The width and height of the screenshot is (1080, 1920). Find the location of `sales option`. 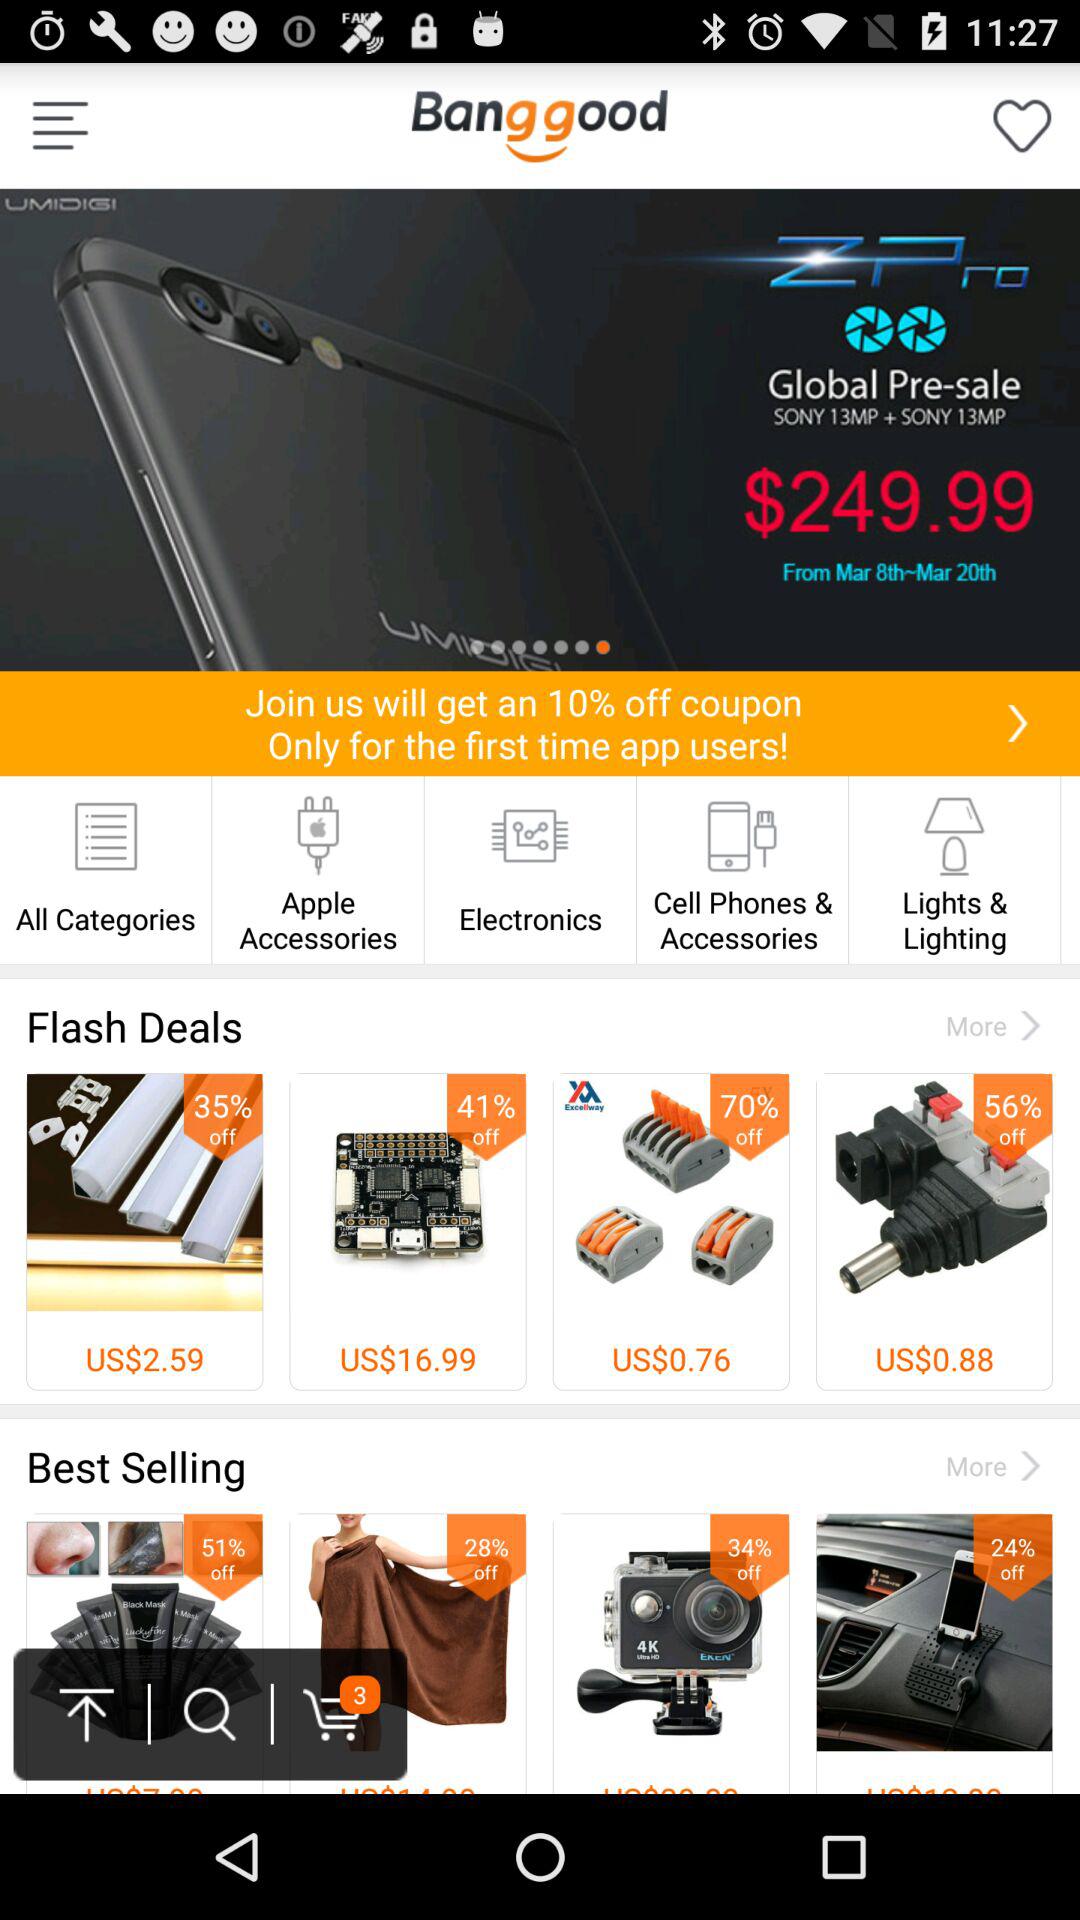

sales option is located at coordinates (540, 430).